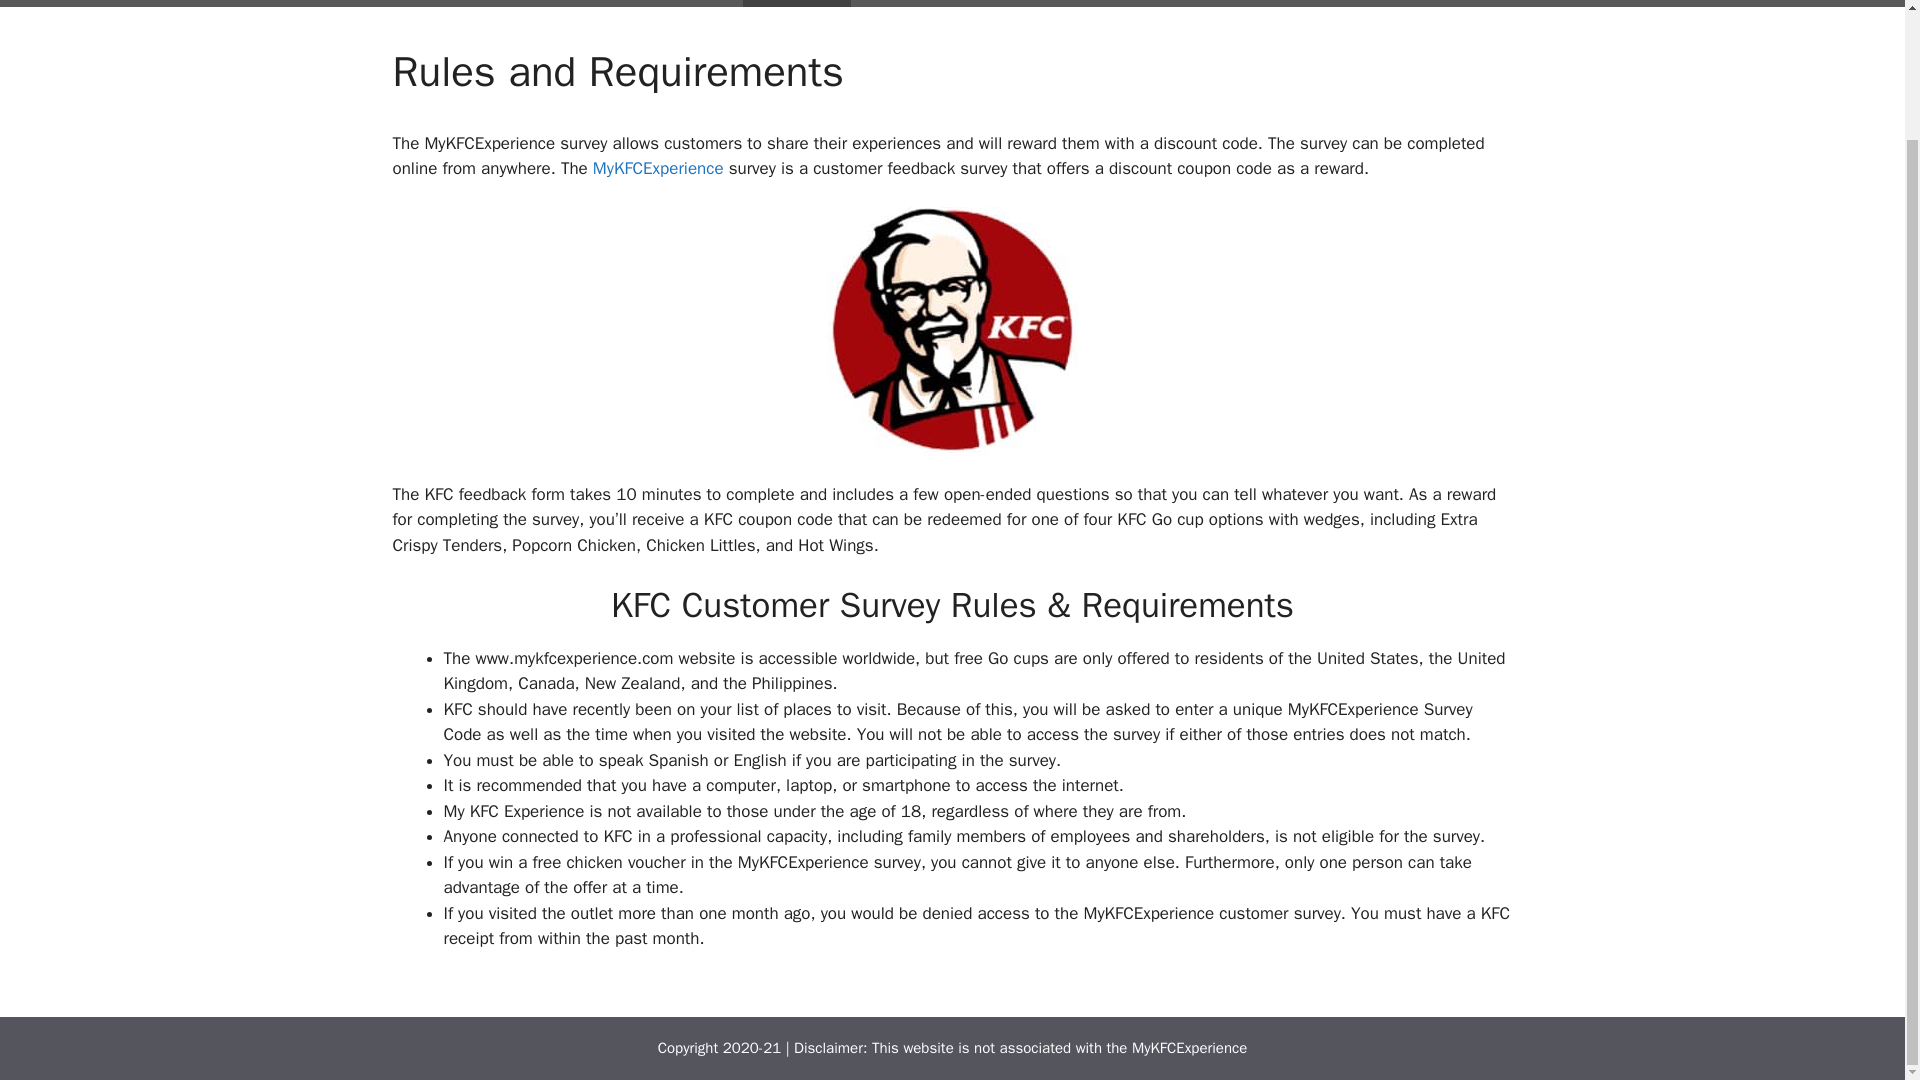 This screenshot has width=1920, height=1080. What do you see at coordinates (922, 3) in the screenshot?
I see `Survey Rewards` at bounding box center [922, 3].